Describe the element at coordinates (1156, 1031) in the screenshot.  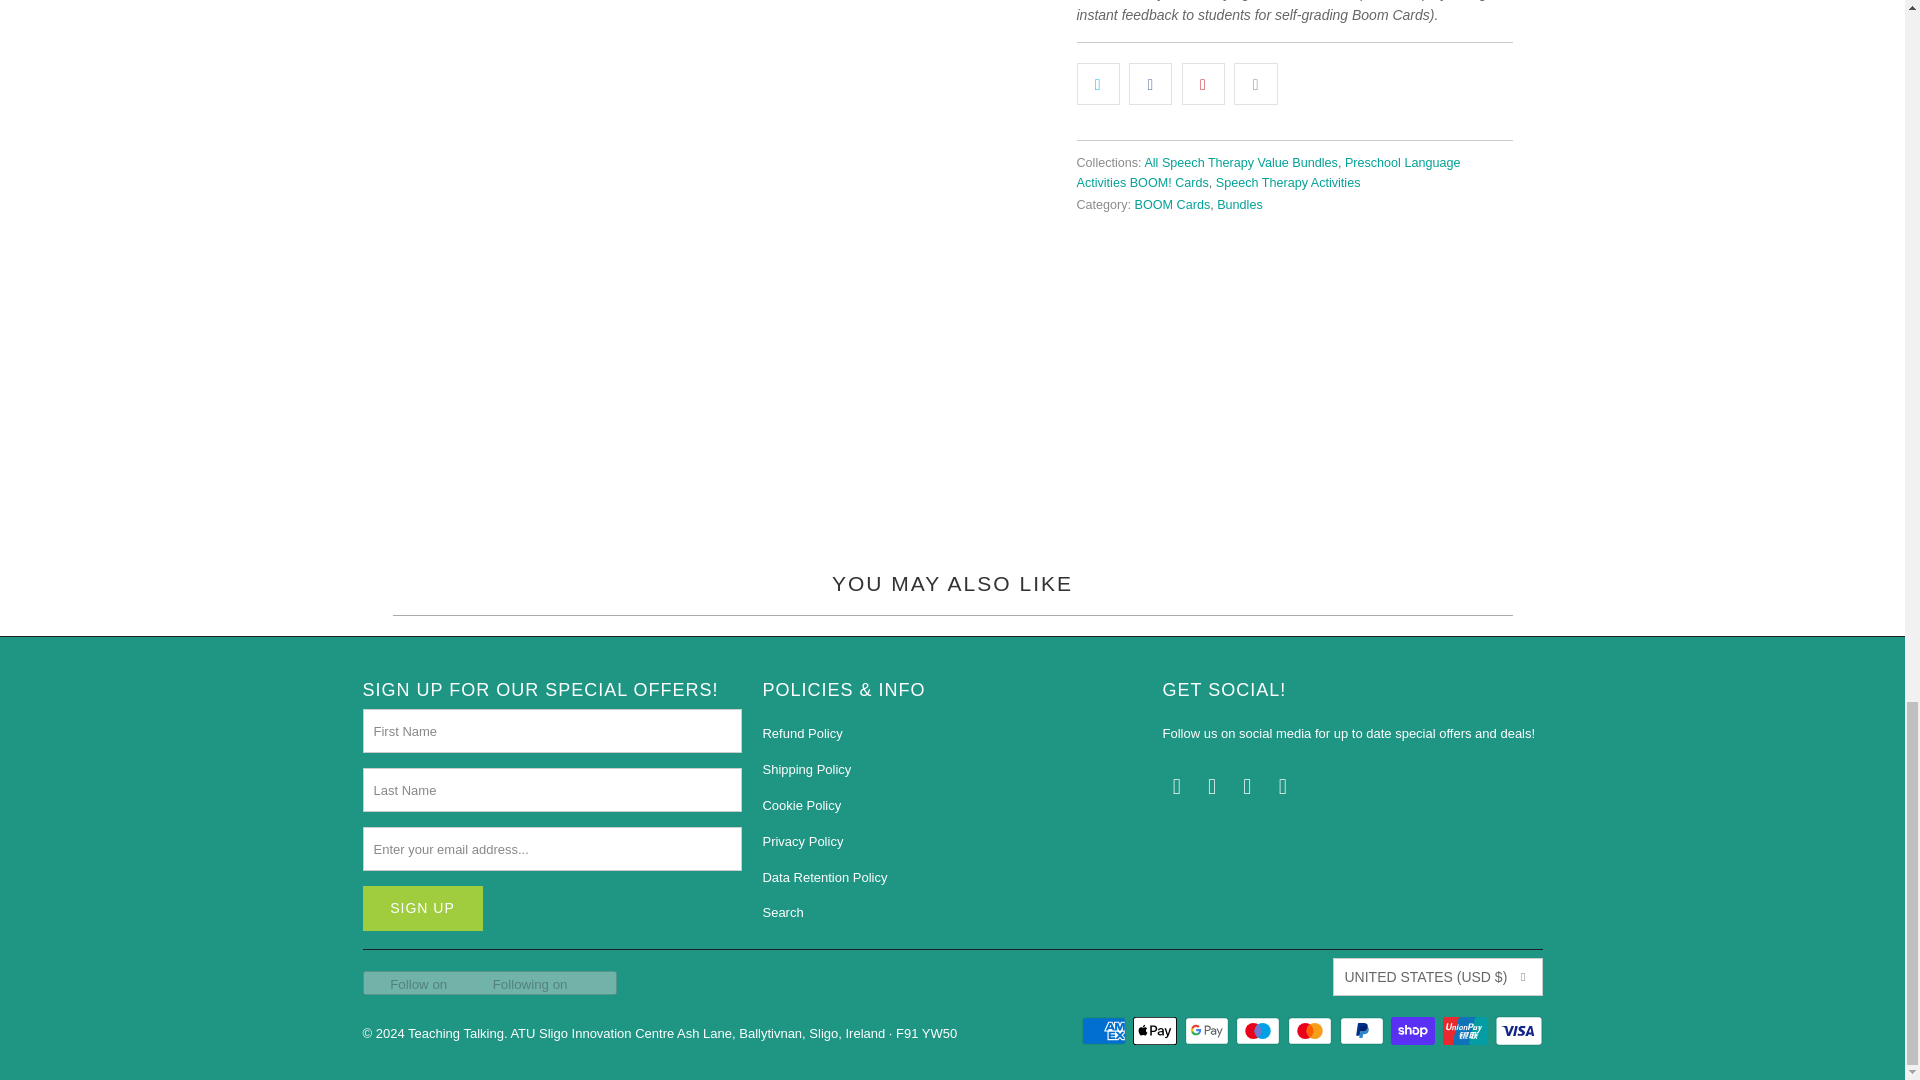
I see `Apple Pay` at that location.